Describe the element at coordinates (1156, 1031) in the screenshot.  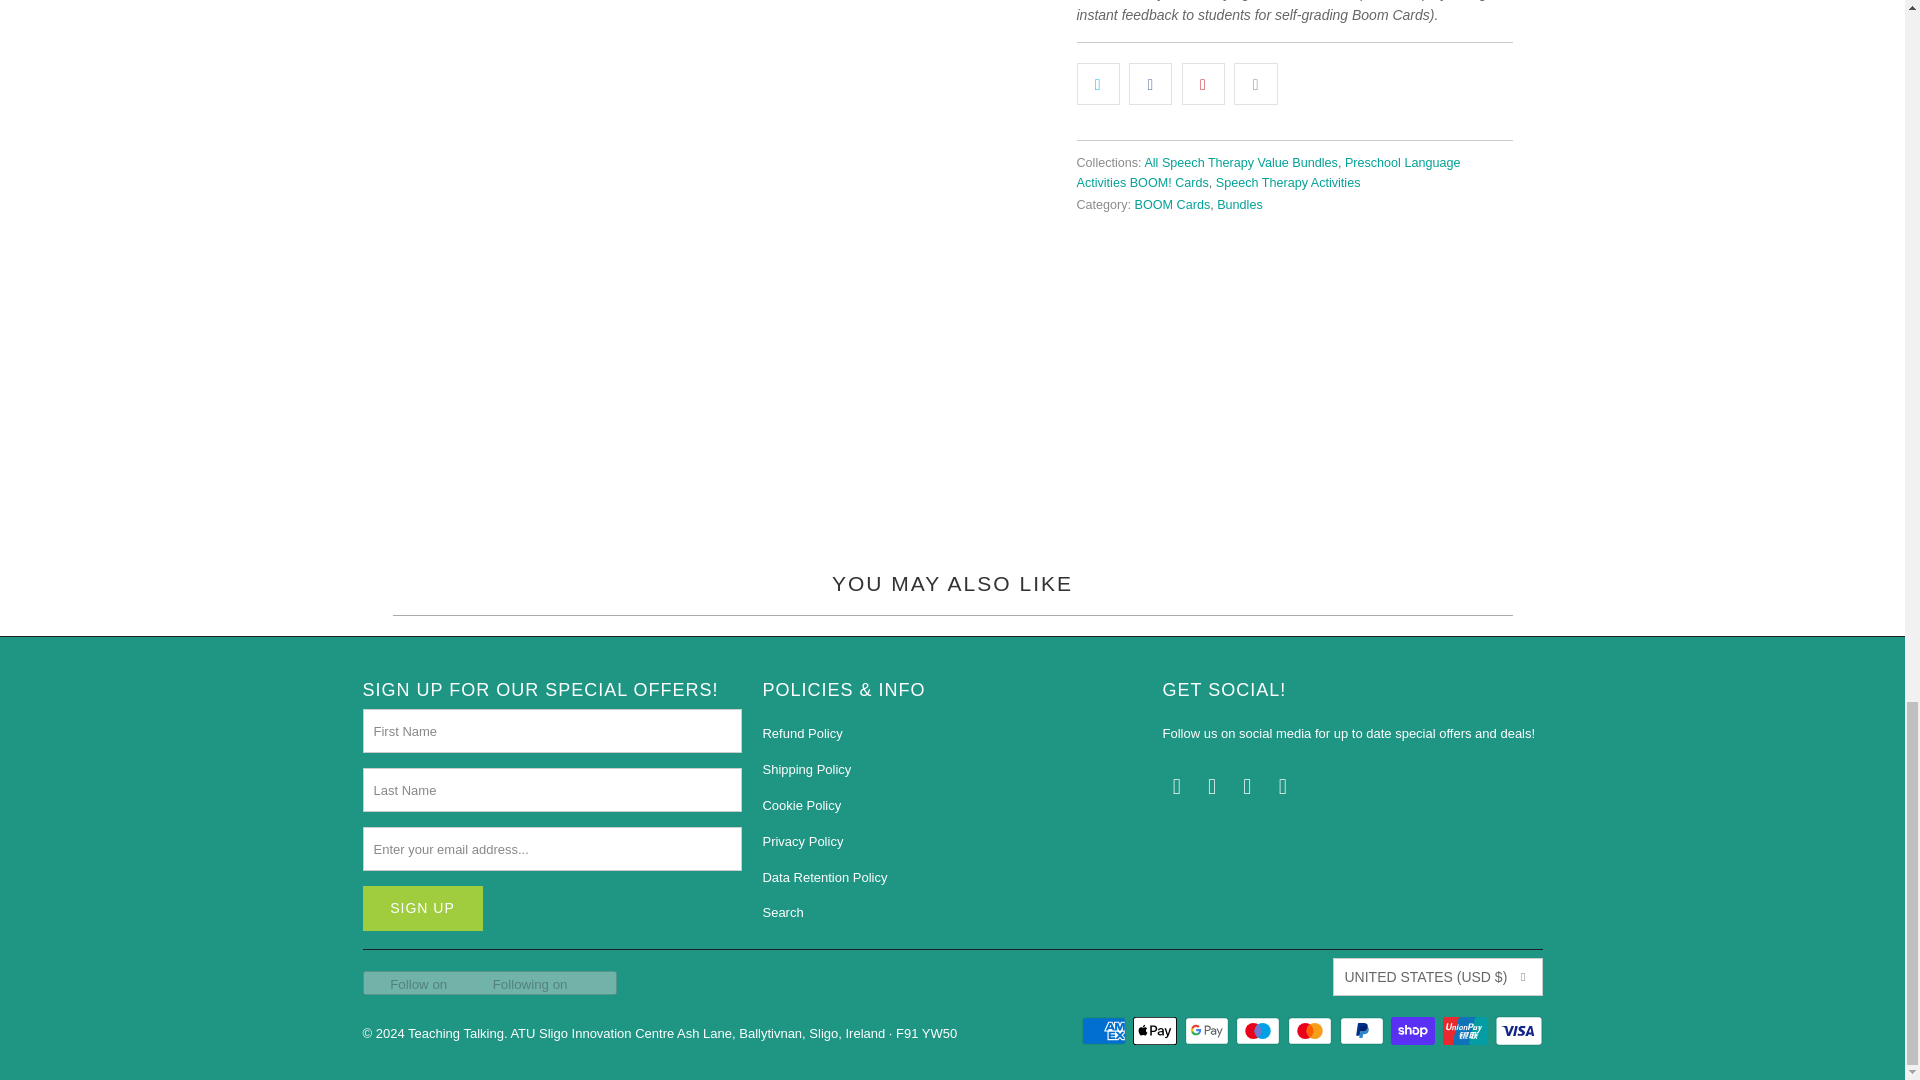
I see `Apple Pay` at that location.